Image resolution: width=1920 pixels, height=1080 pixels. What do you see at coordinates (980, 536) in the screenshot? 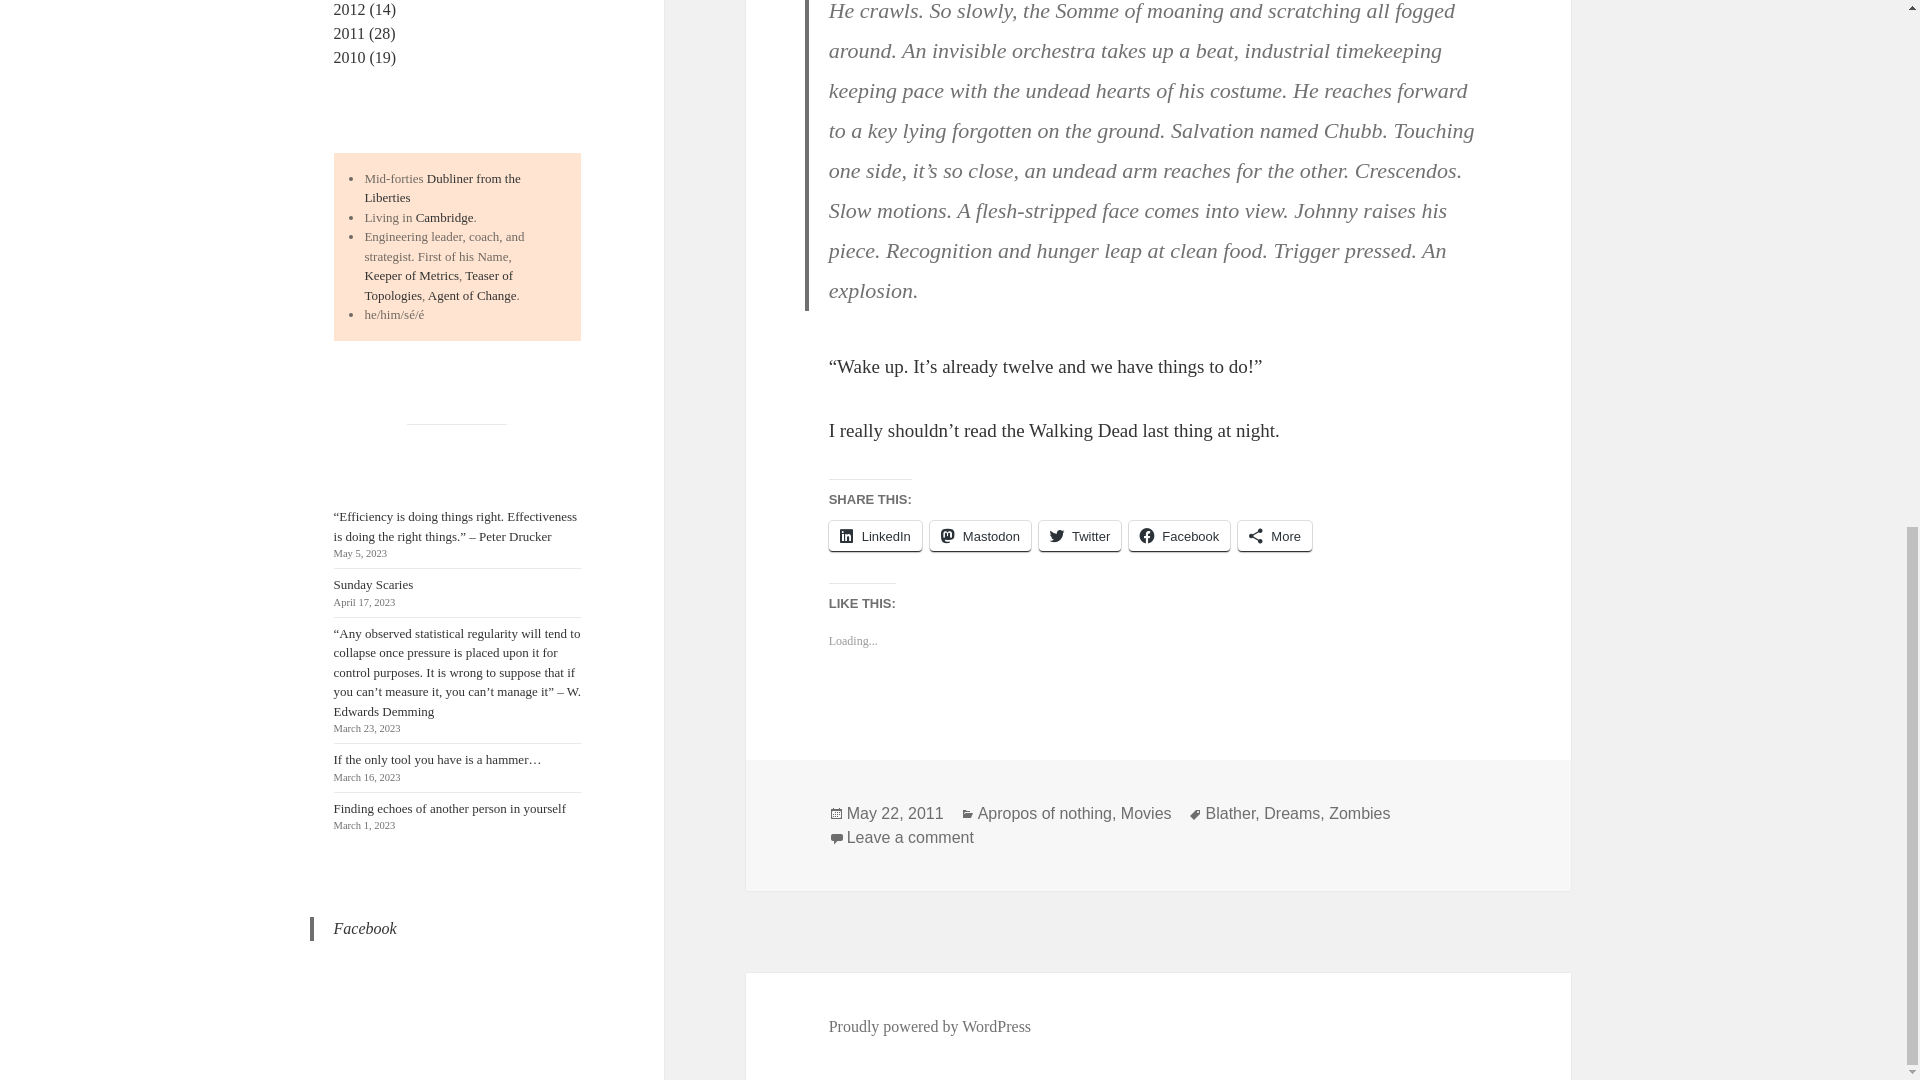
I see `Click to share on Mastodon` at bounding box center [980, 536].